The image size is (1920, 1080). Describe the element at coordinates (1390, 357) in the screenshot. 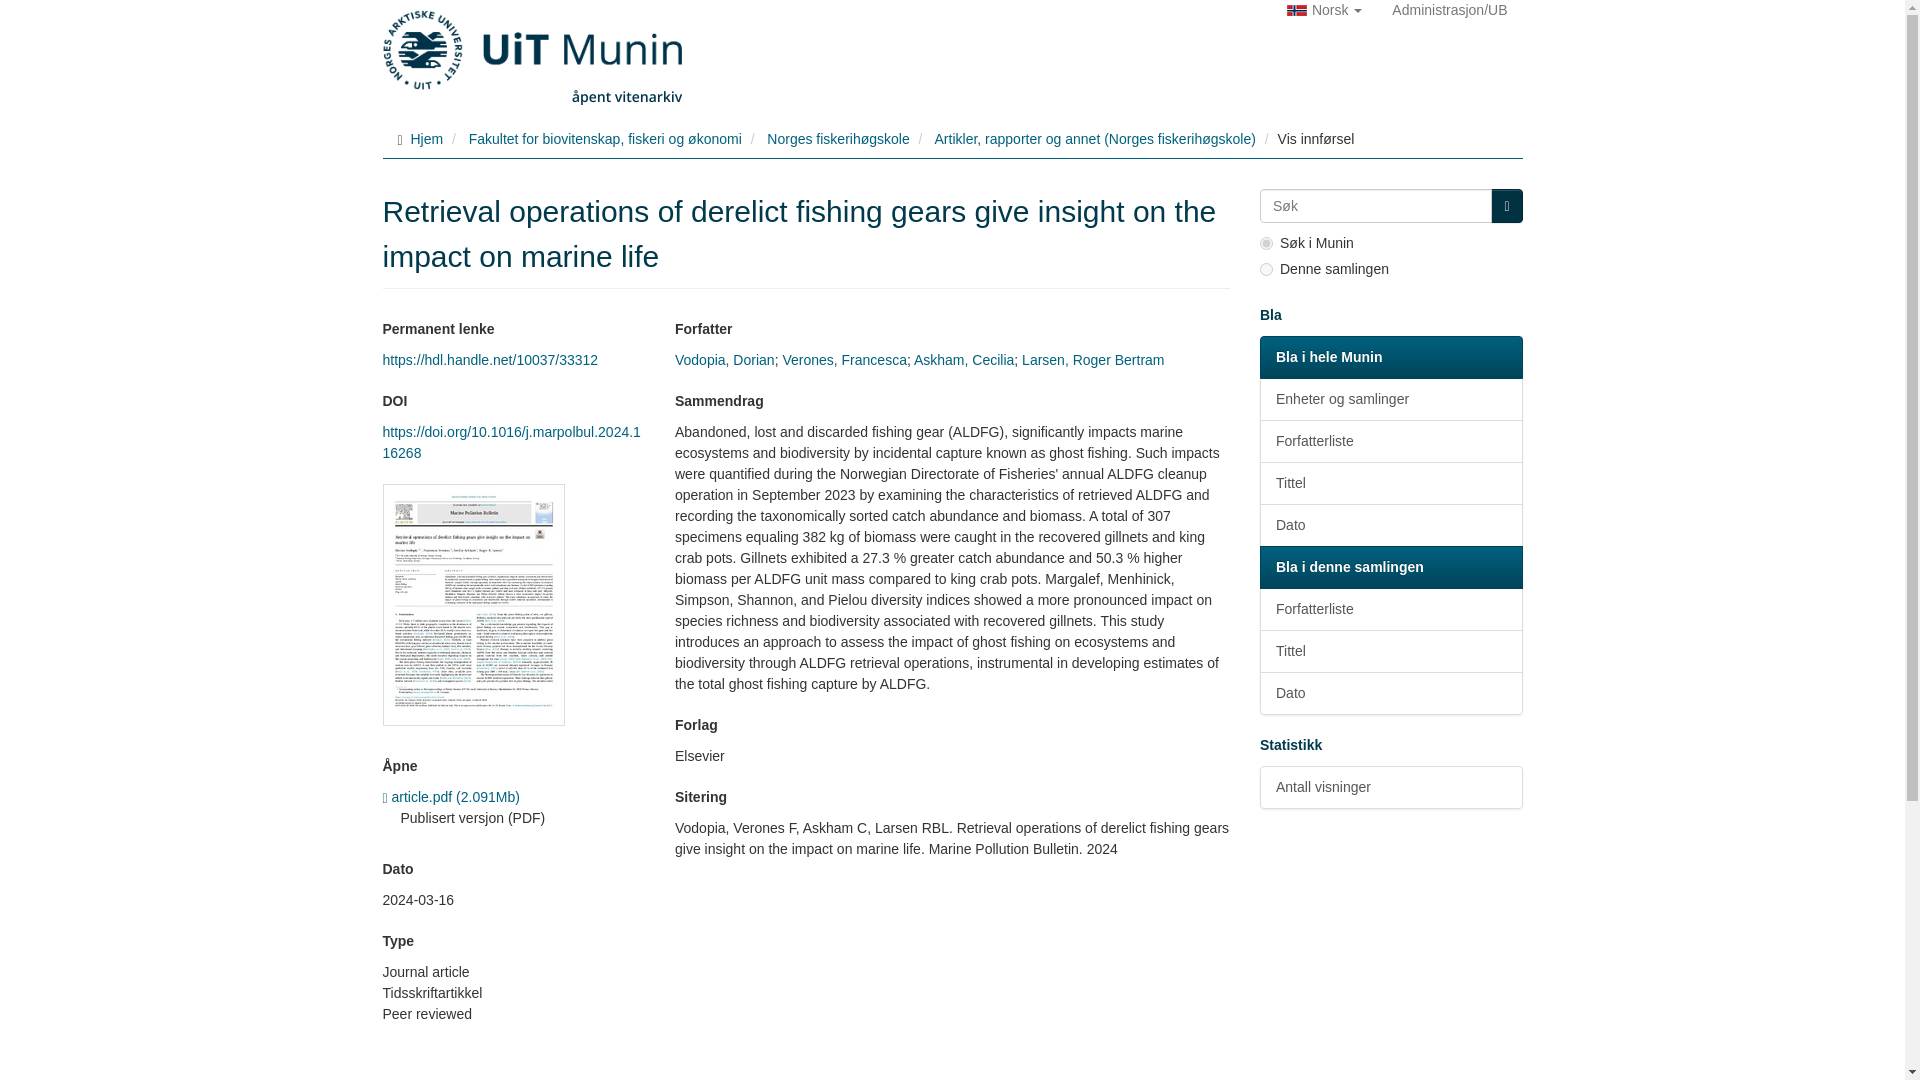

I see `Bla i hele Munin` at that location.